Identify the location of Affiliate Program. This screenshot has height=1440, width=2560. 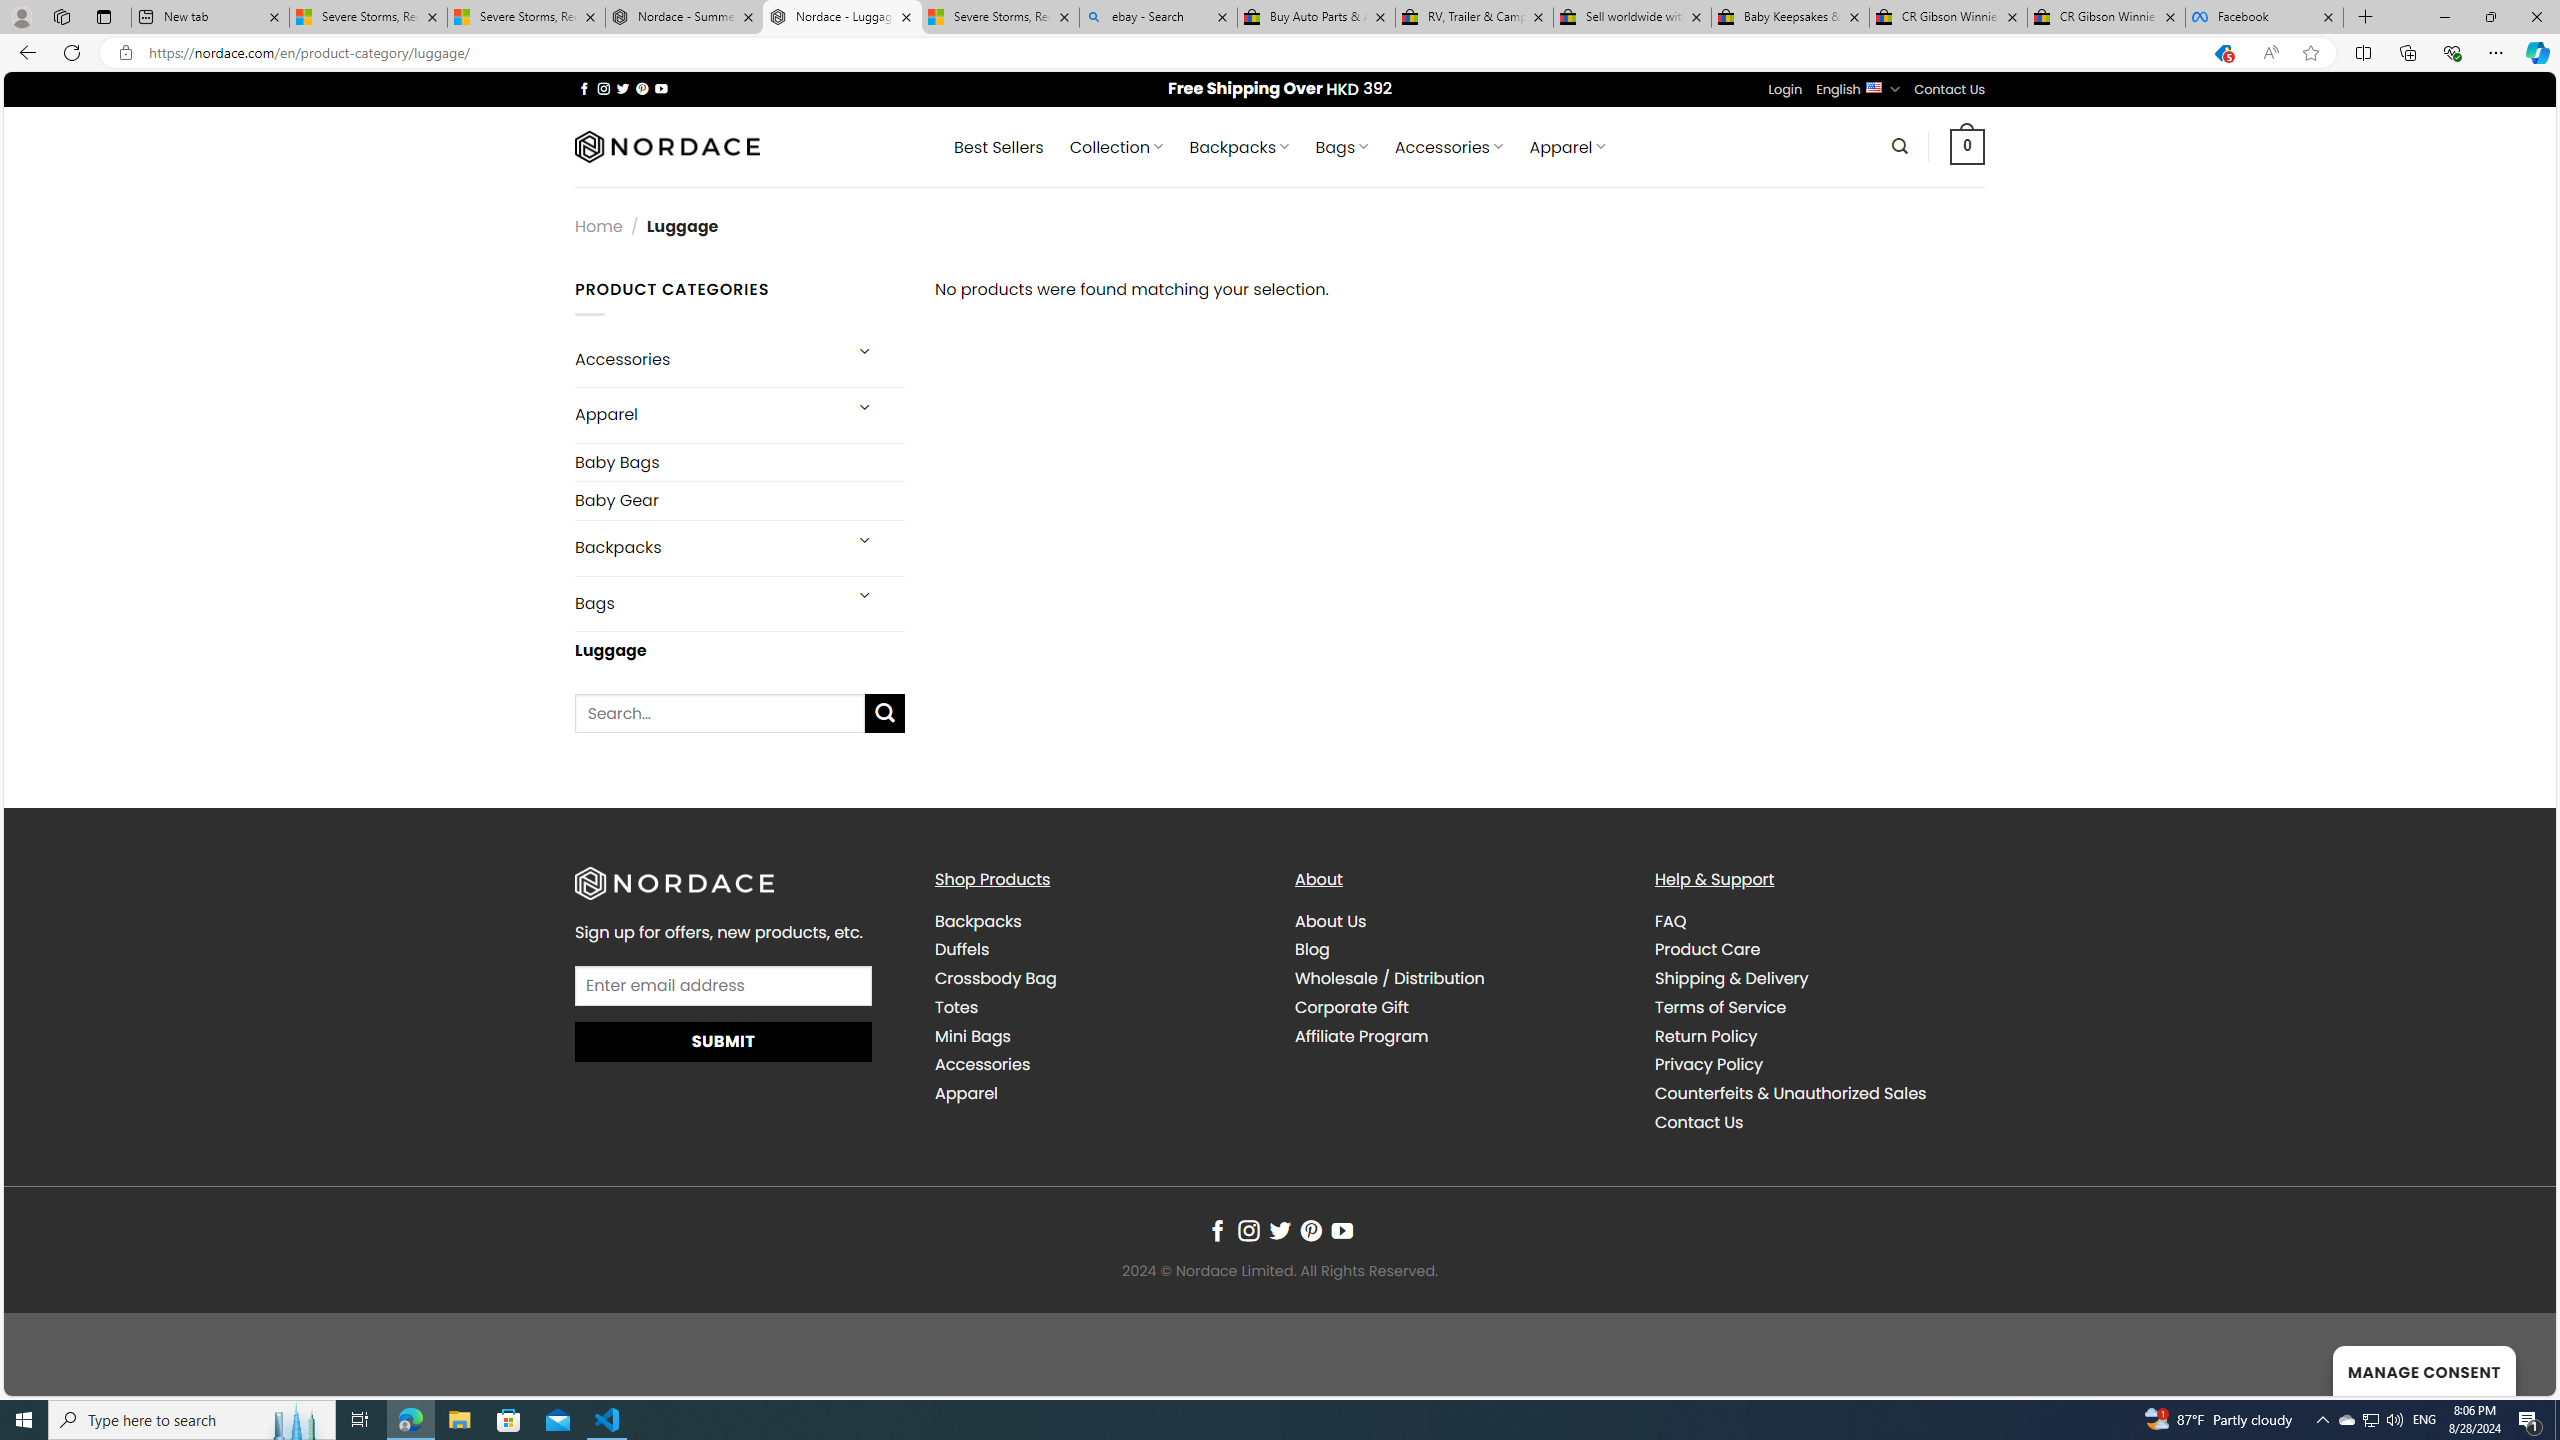
(1460, 1036).